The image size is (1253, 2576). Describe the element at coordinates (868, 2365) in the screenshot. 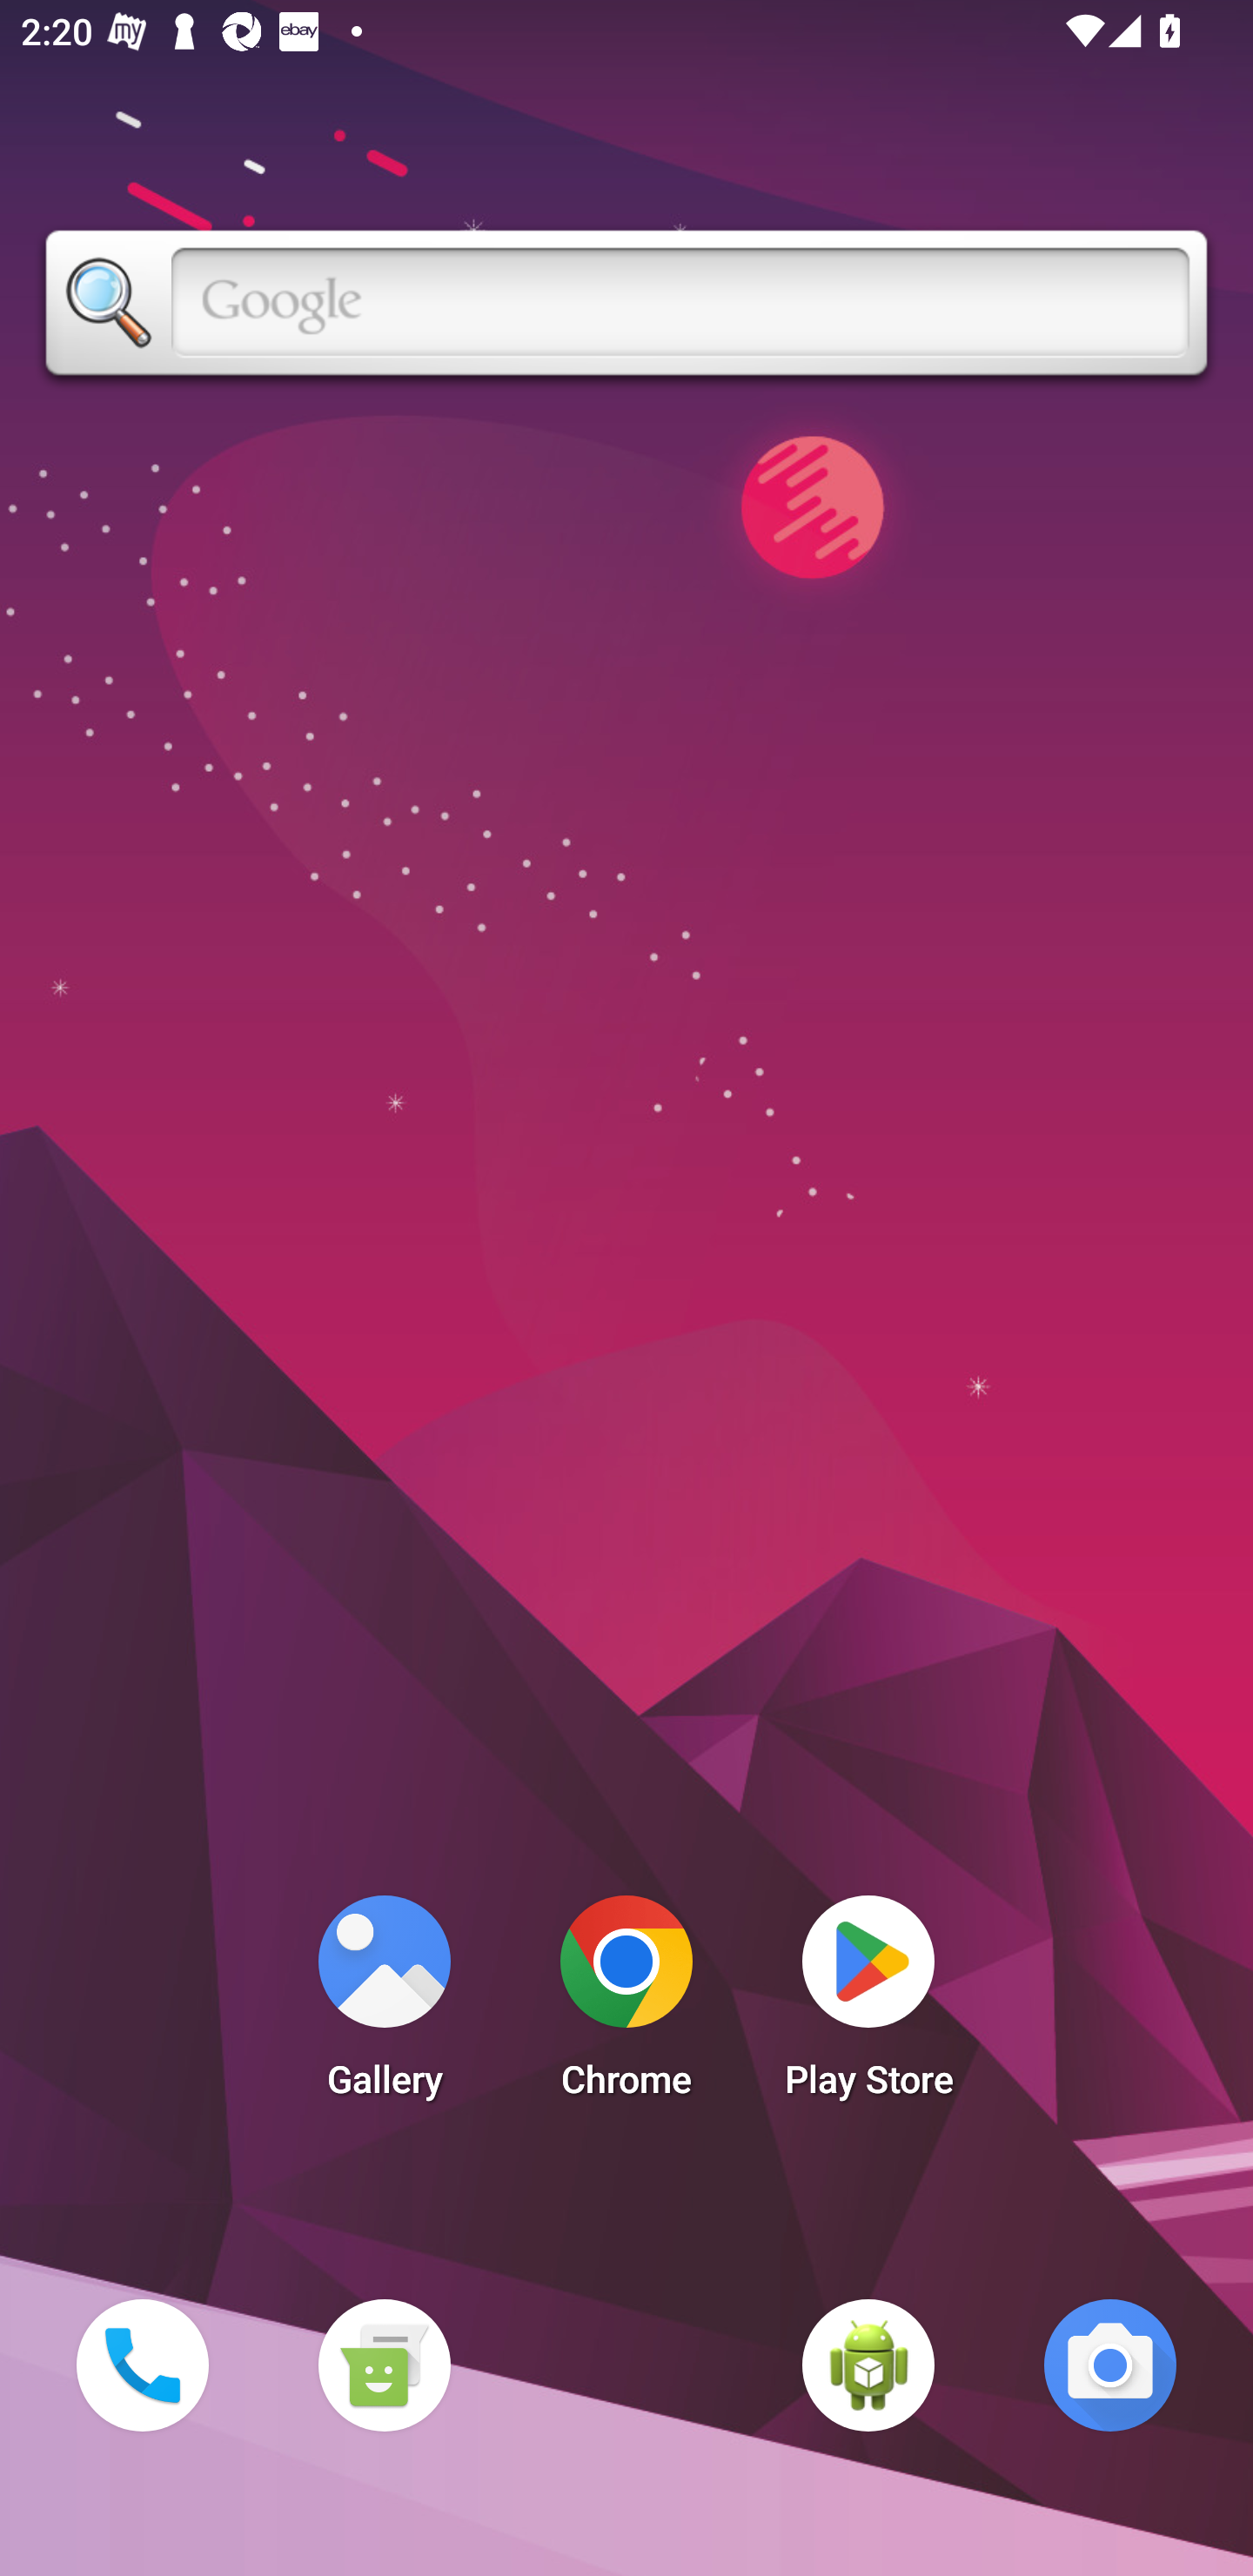

I see `WebView Browser Tester` at that location.